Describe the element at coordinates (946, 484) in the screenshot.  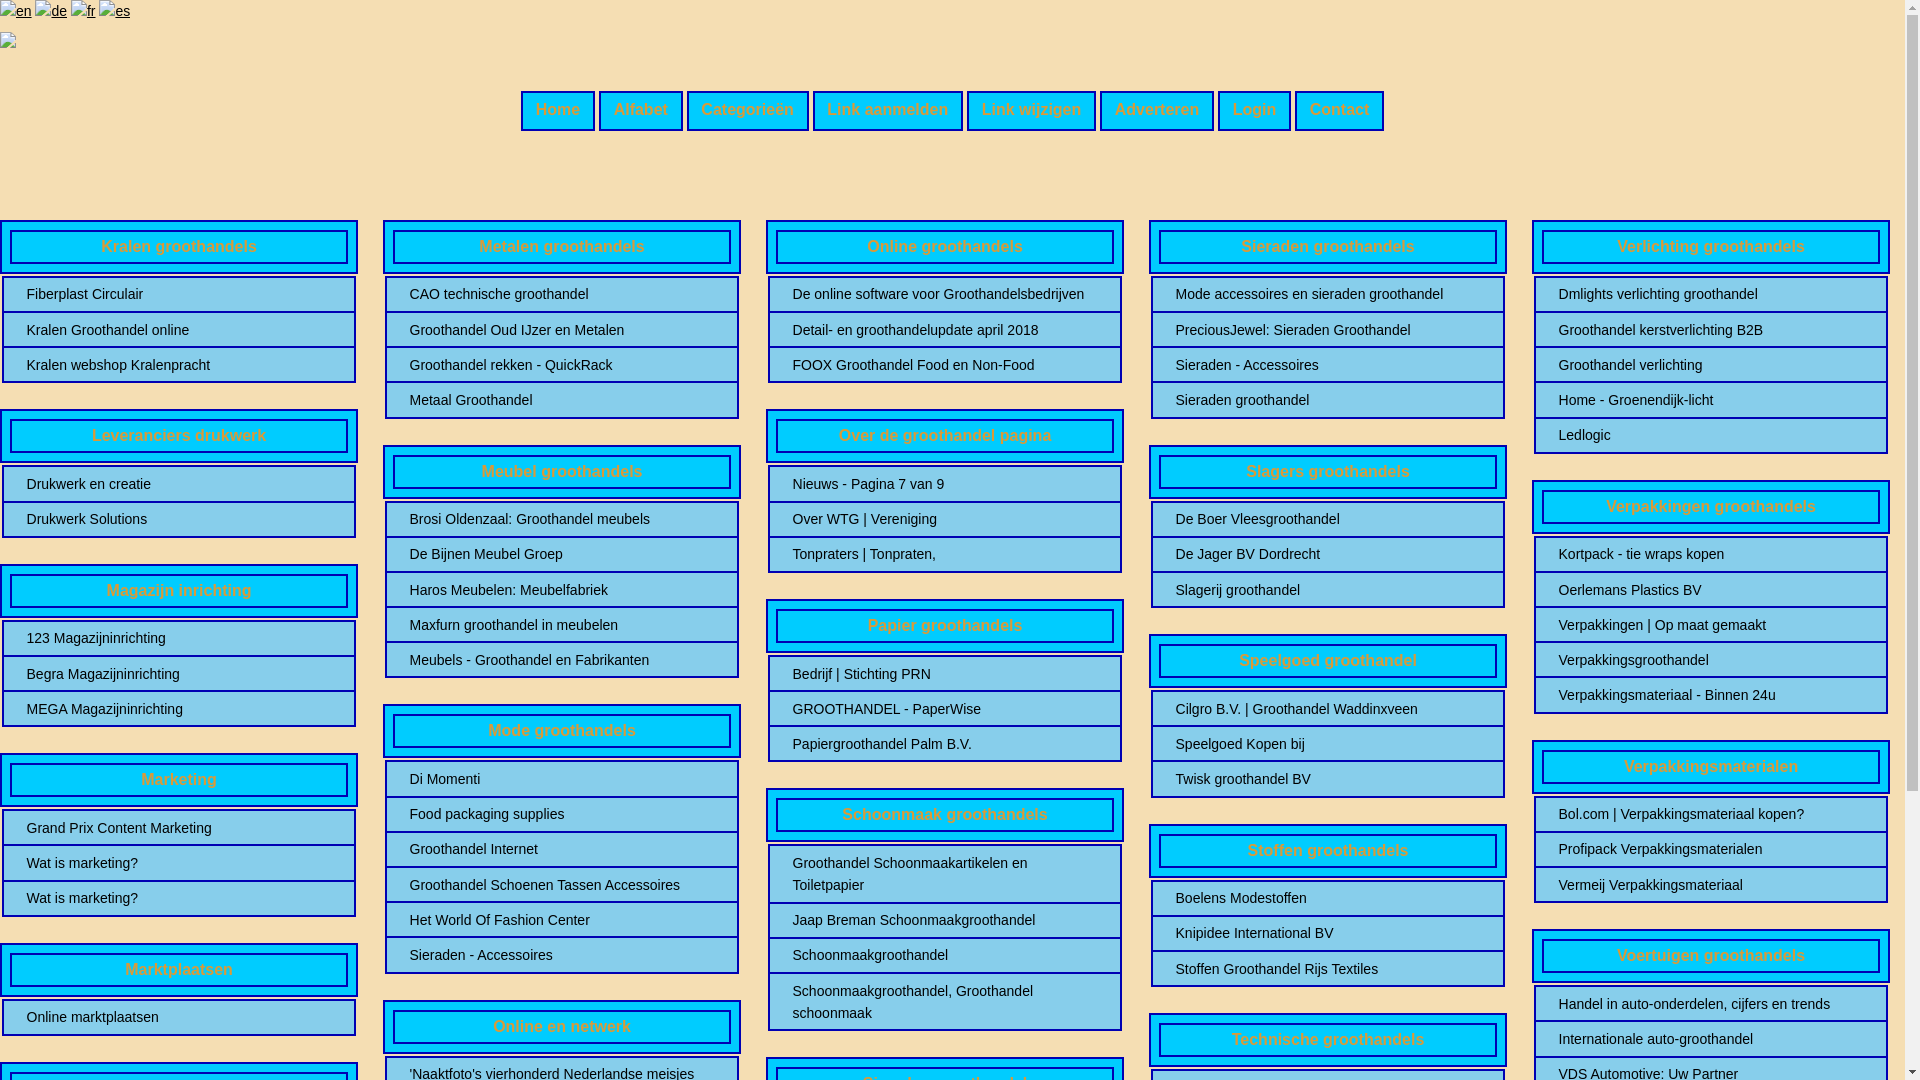
I see `Nieuws - Pagina 7 van 9` at that location.